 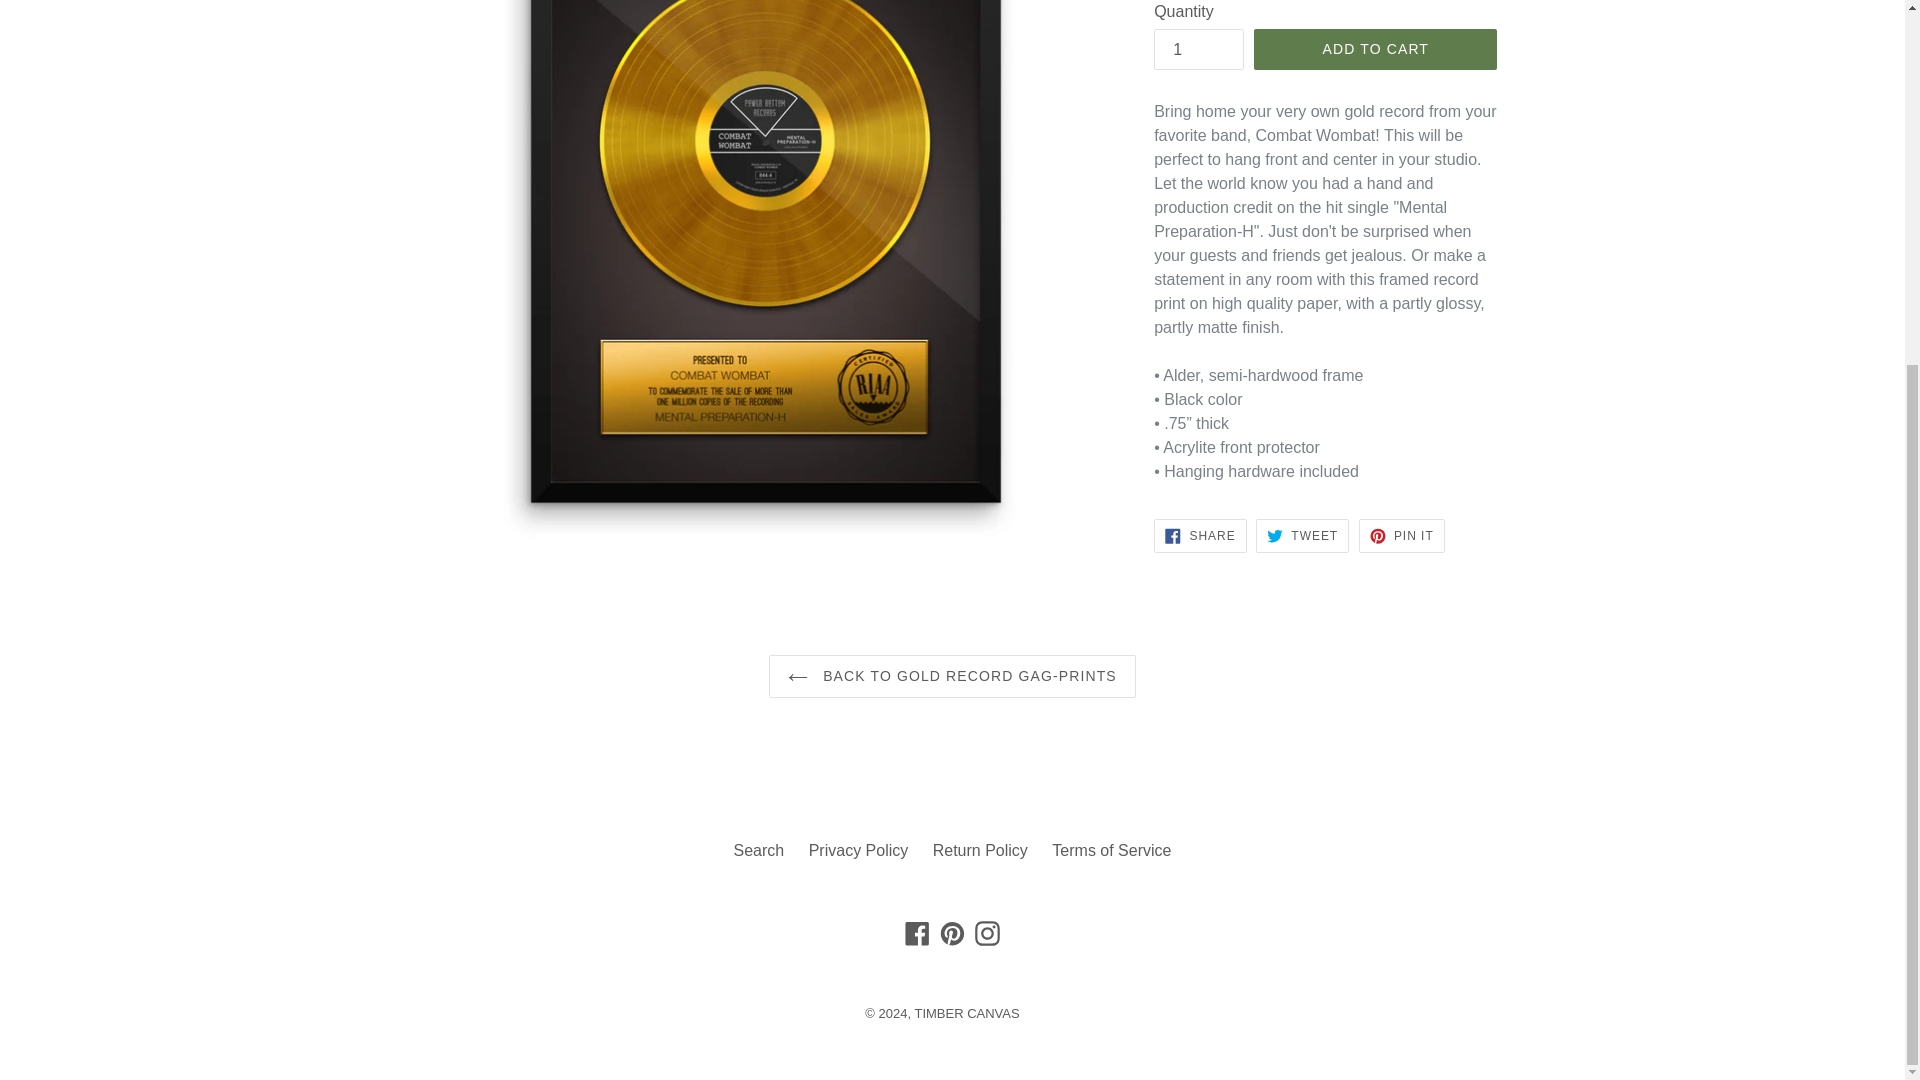 I want to click on Search, so click(x=1198, y=50).